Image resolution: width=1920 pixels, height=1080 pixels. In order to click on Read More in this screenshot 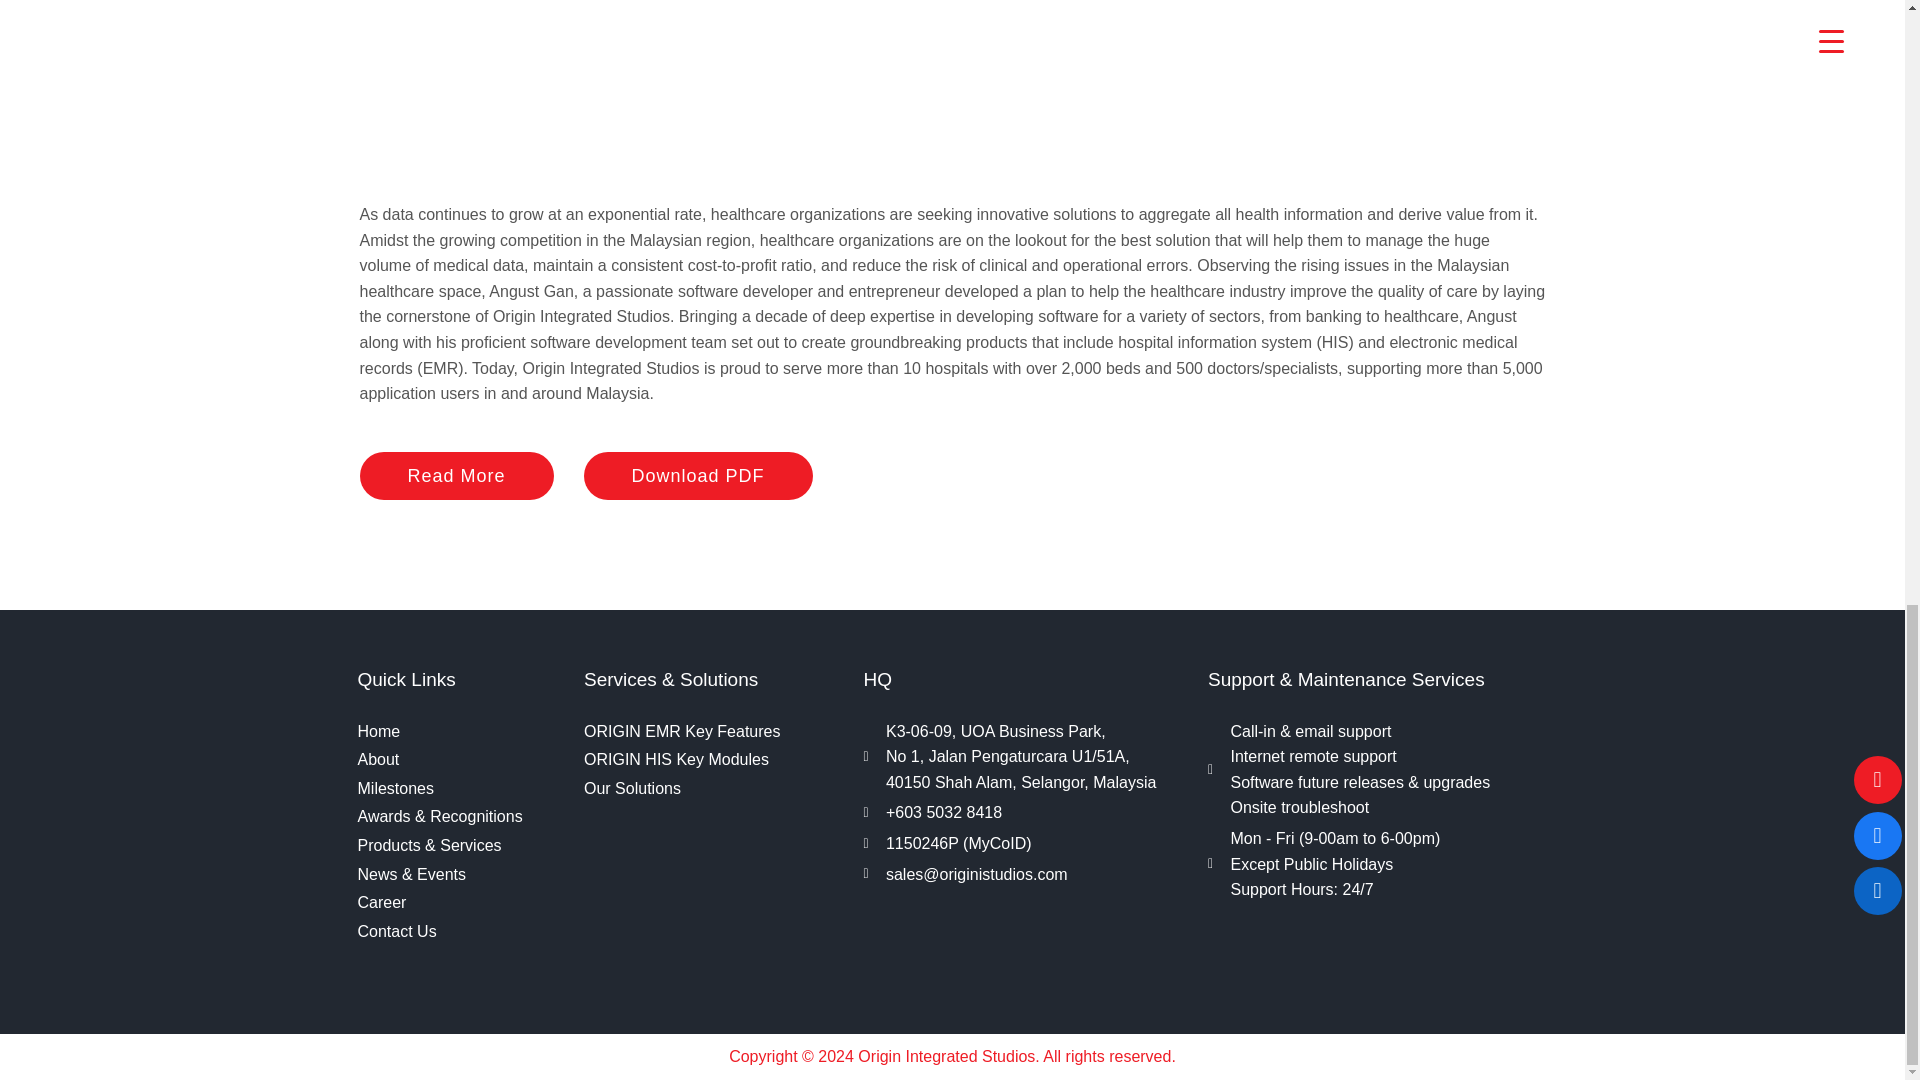, I will do `click(457, 476)`.